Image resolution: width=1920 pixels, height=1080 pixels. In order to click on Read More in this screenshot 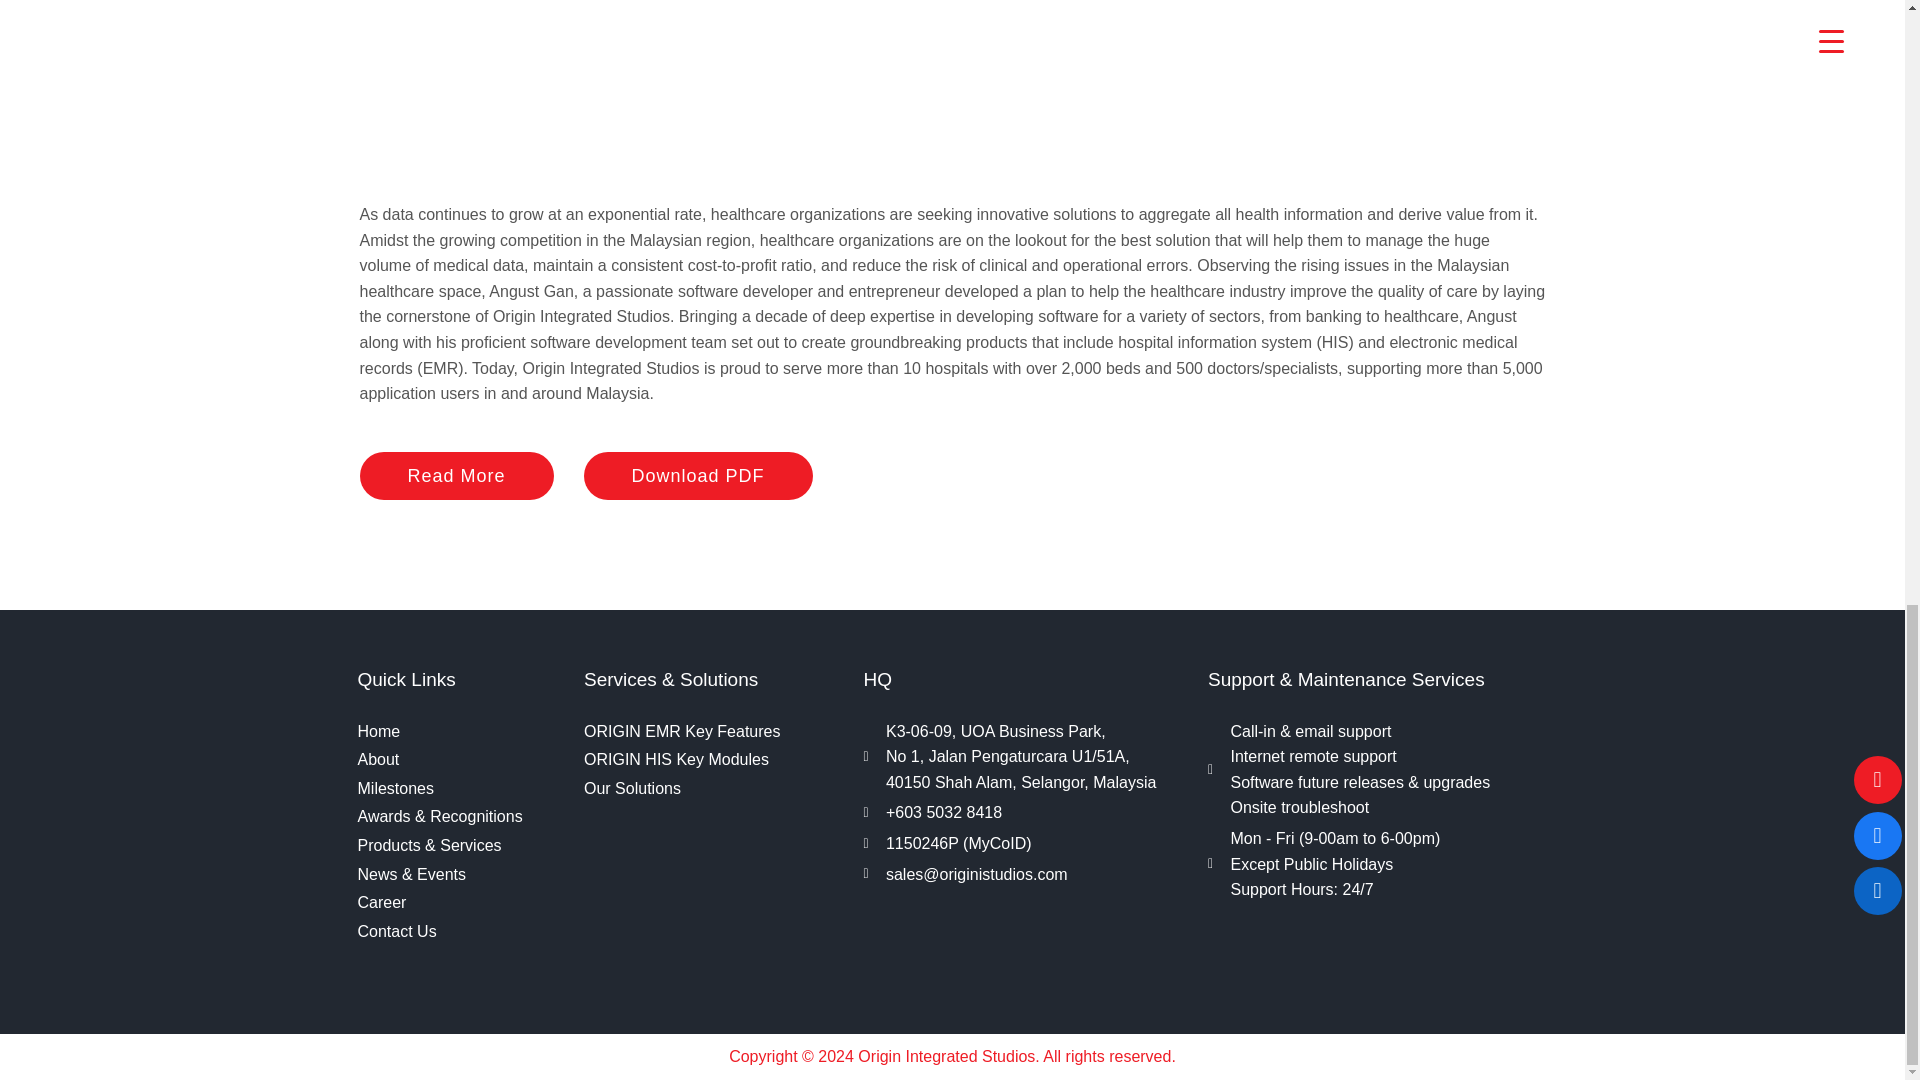, I will do `click(457, 476)`.